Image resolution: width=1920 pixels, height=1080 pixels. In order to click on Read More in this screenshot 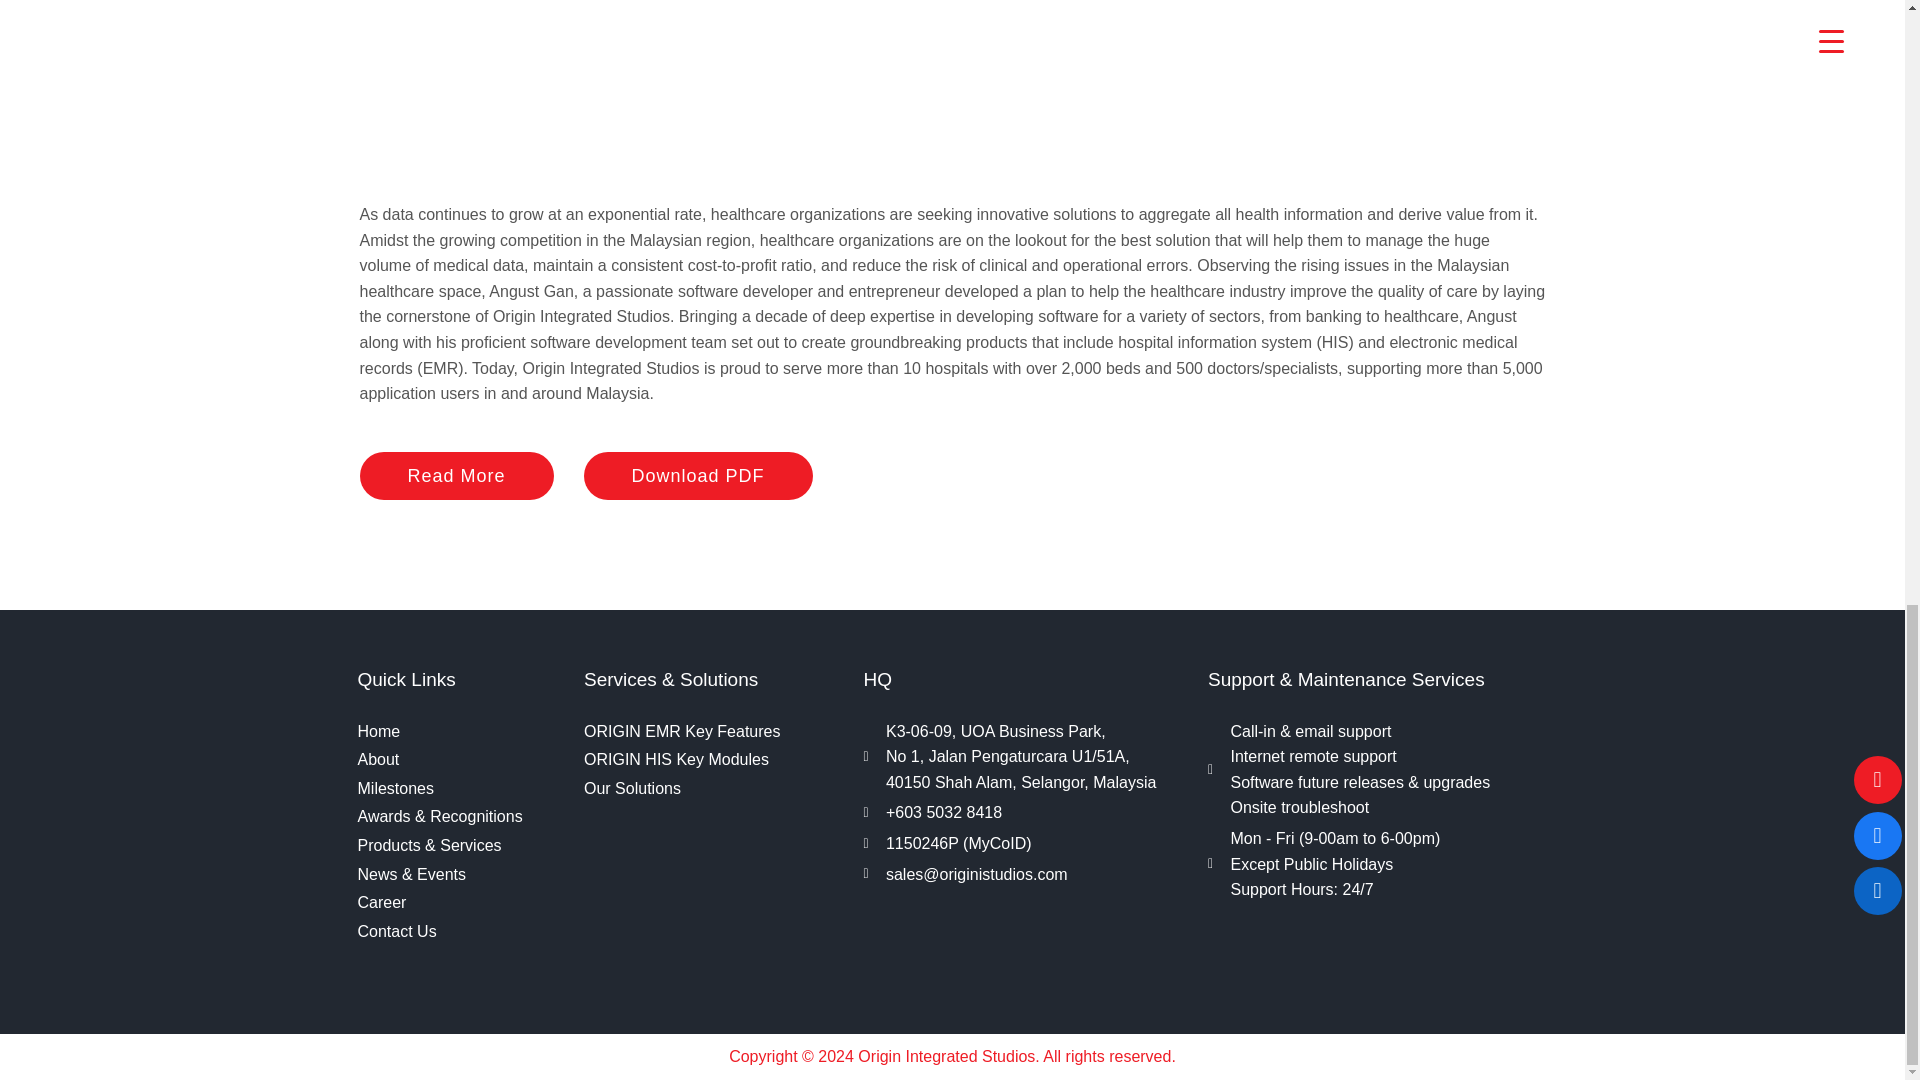, I will do `click(457, 476)`.